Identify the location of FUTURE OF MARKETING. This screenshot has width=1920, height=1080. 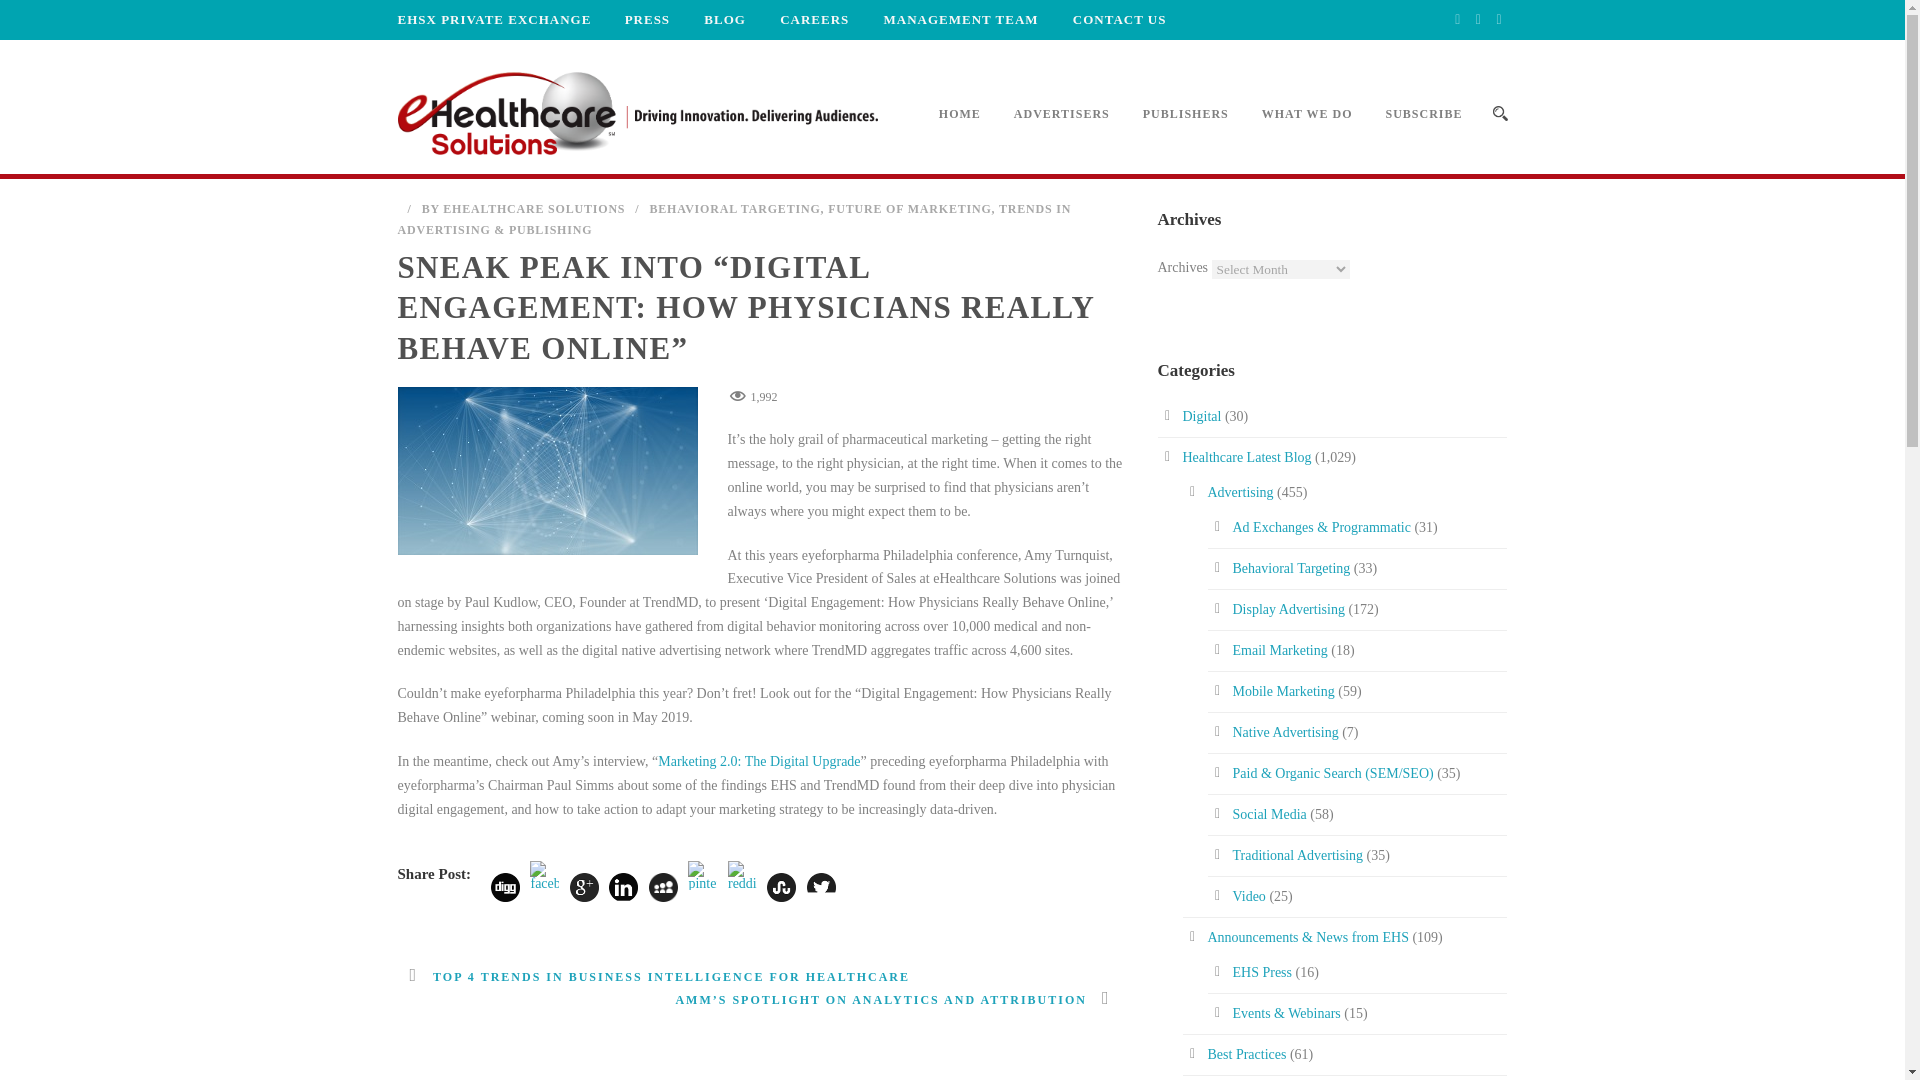
(908, 208).